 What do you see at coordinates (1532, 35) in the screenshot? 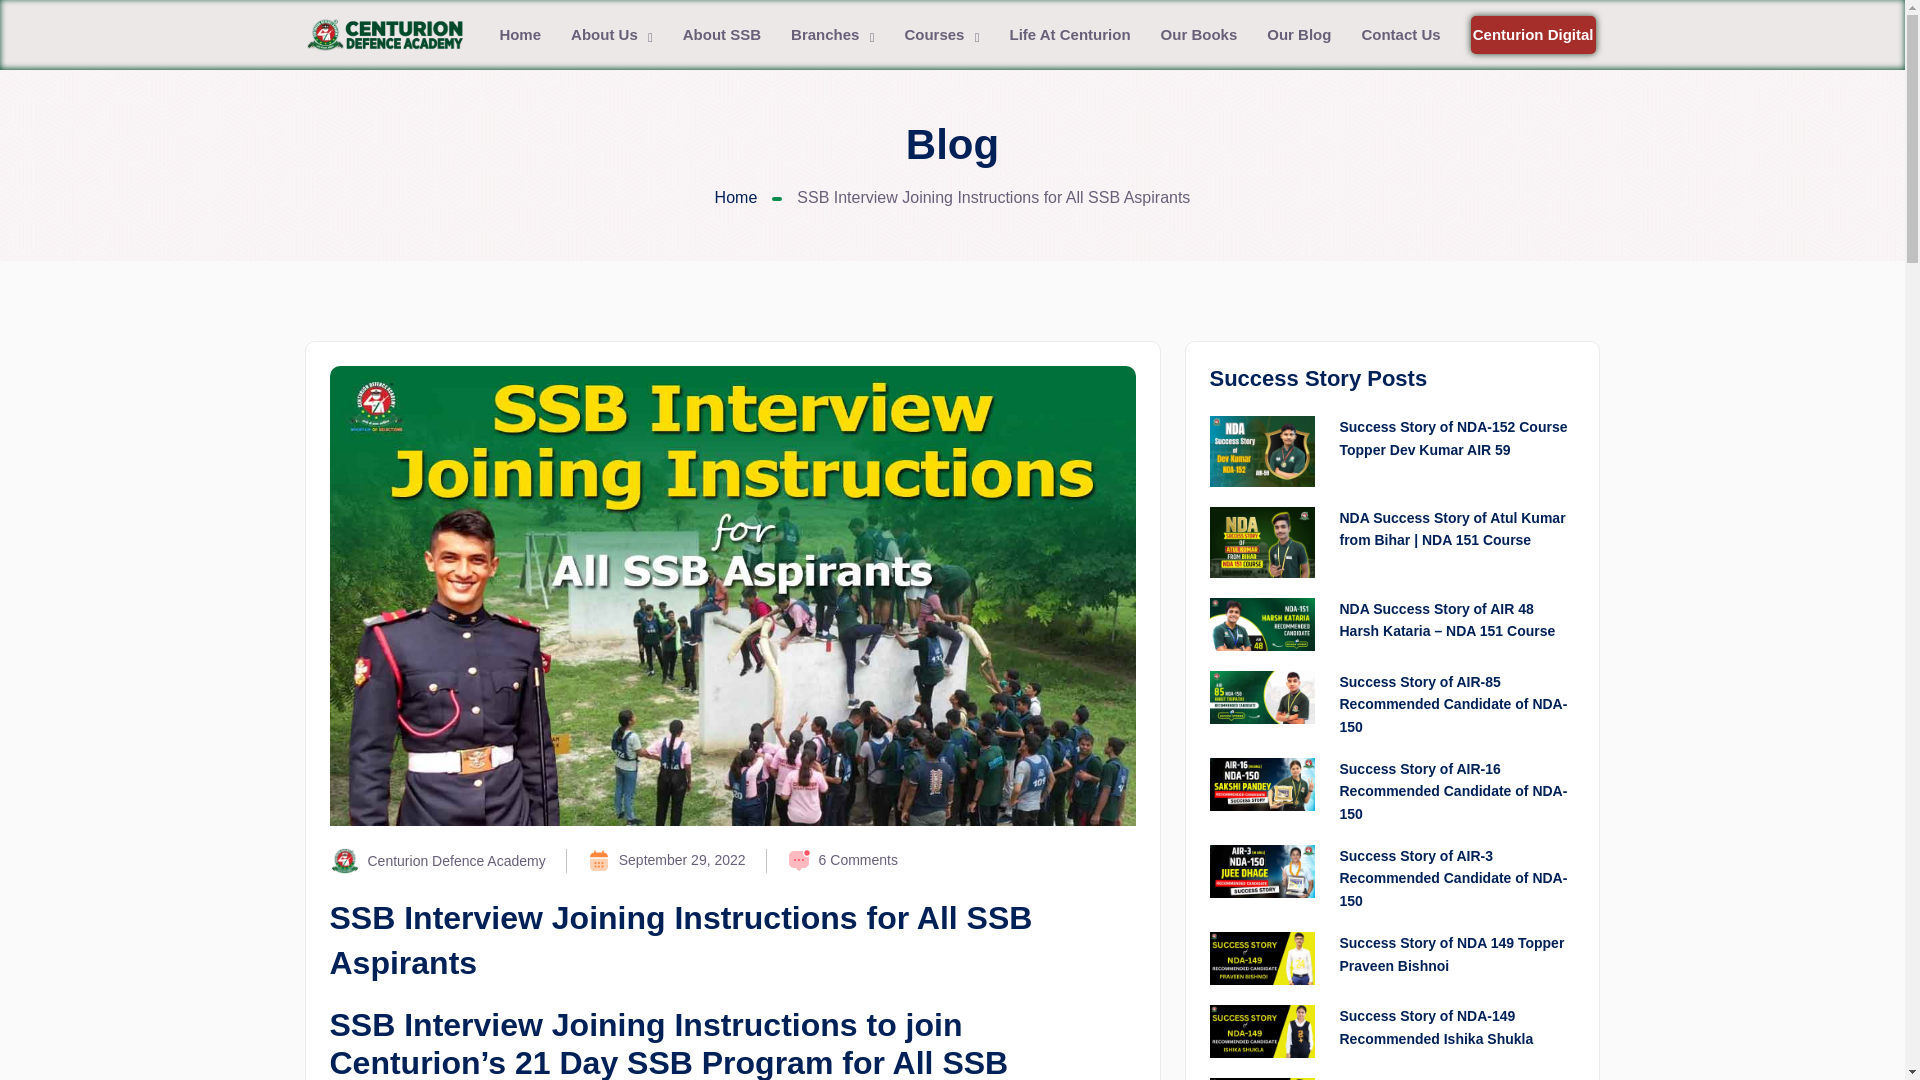
I see `Centurion Digital` at bounding box center [1532, 35].